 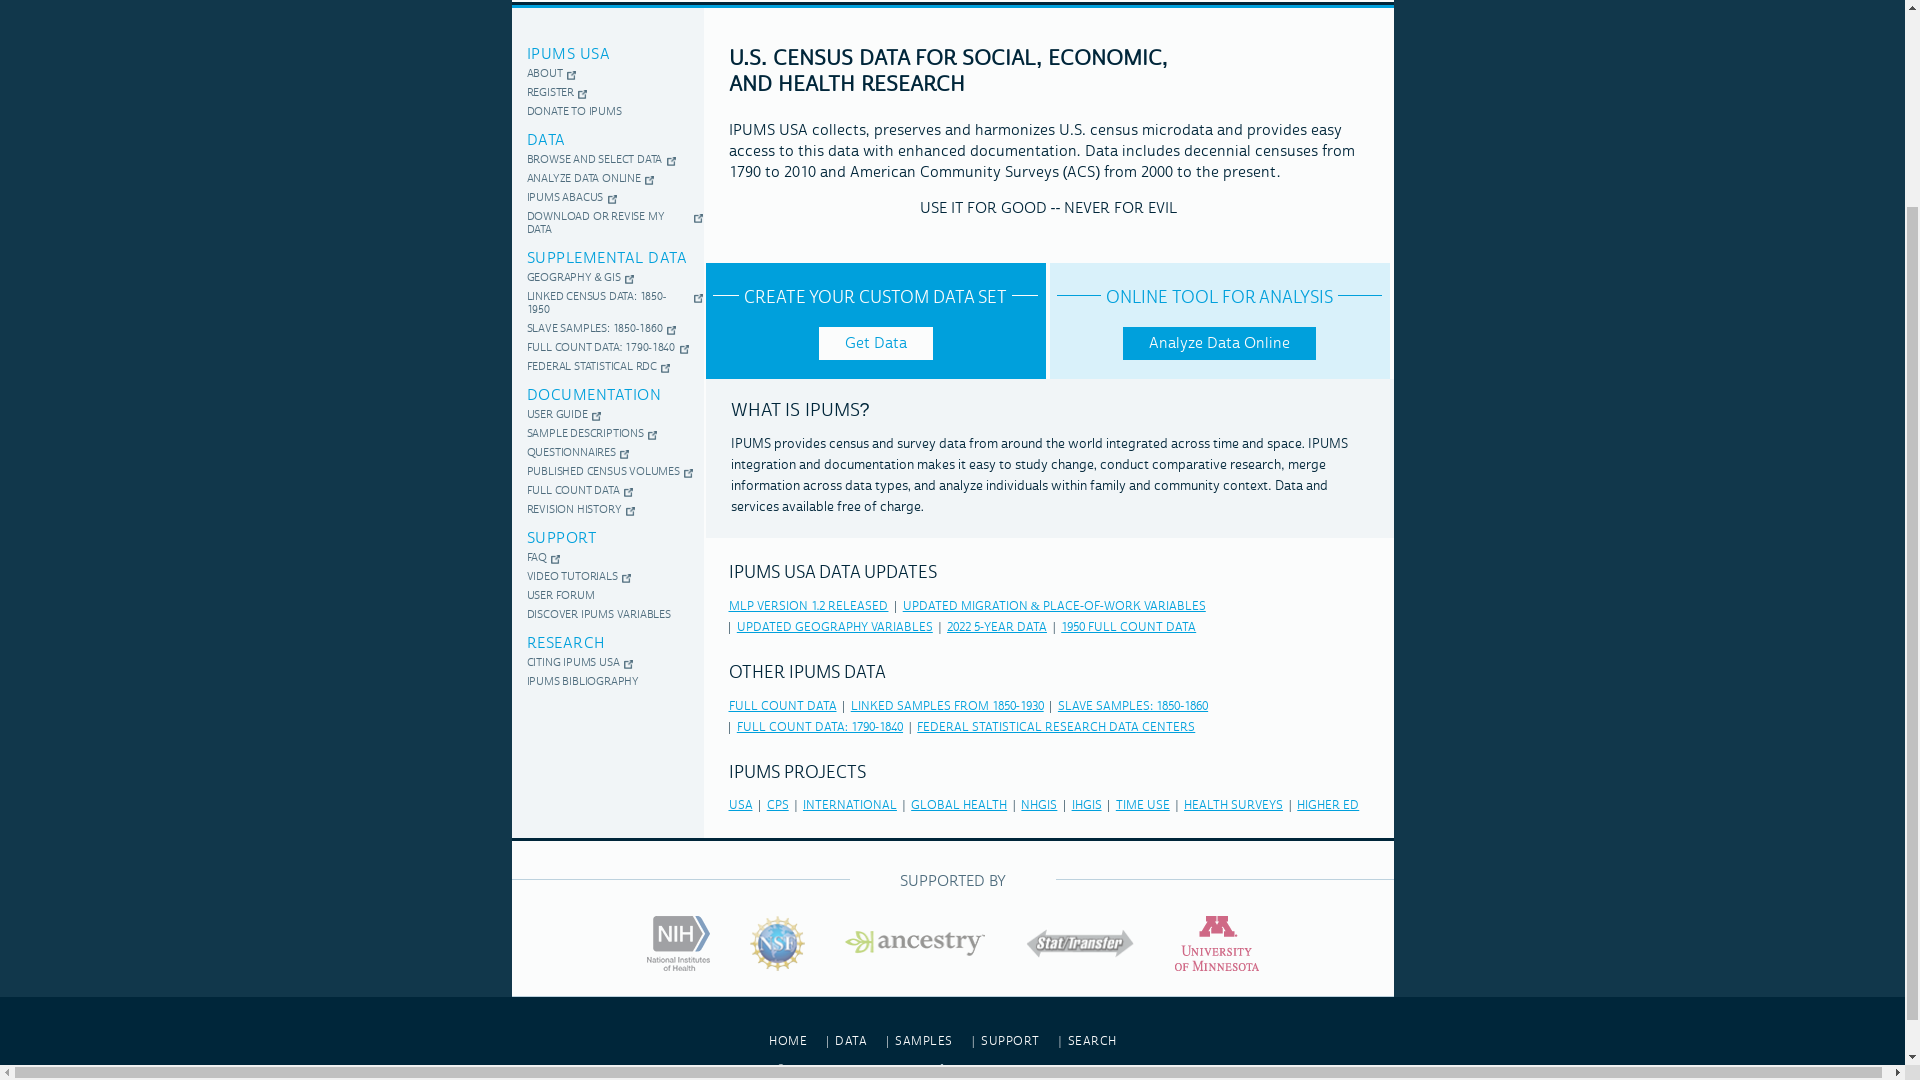 I want to click on IPUMS BIBLIOGRAPHY, so click(x=583, y=682).